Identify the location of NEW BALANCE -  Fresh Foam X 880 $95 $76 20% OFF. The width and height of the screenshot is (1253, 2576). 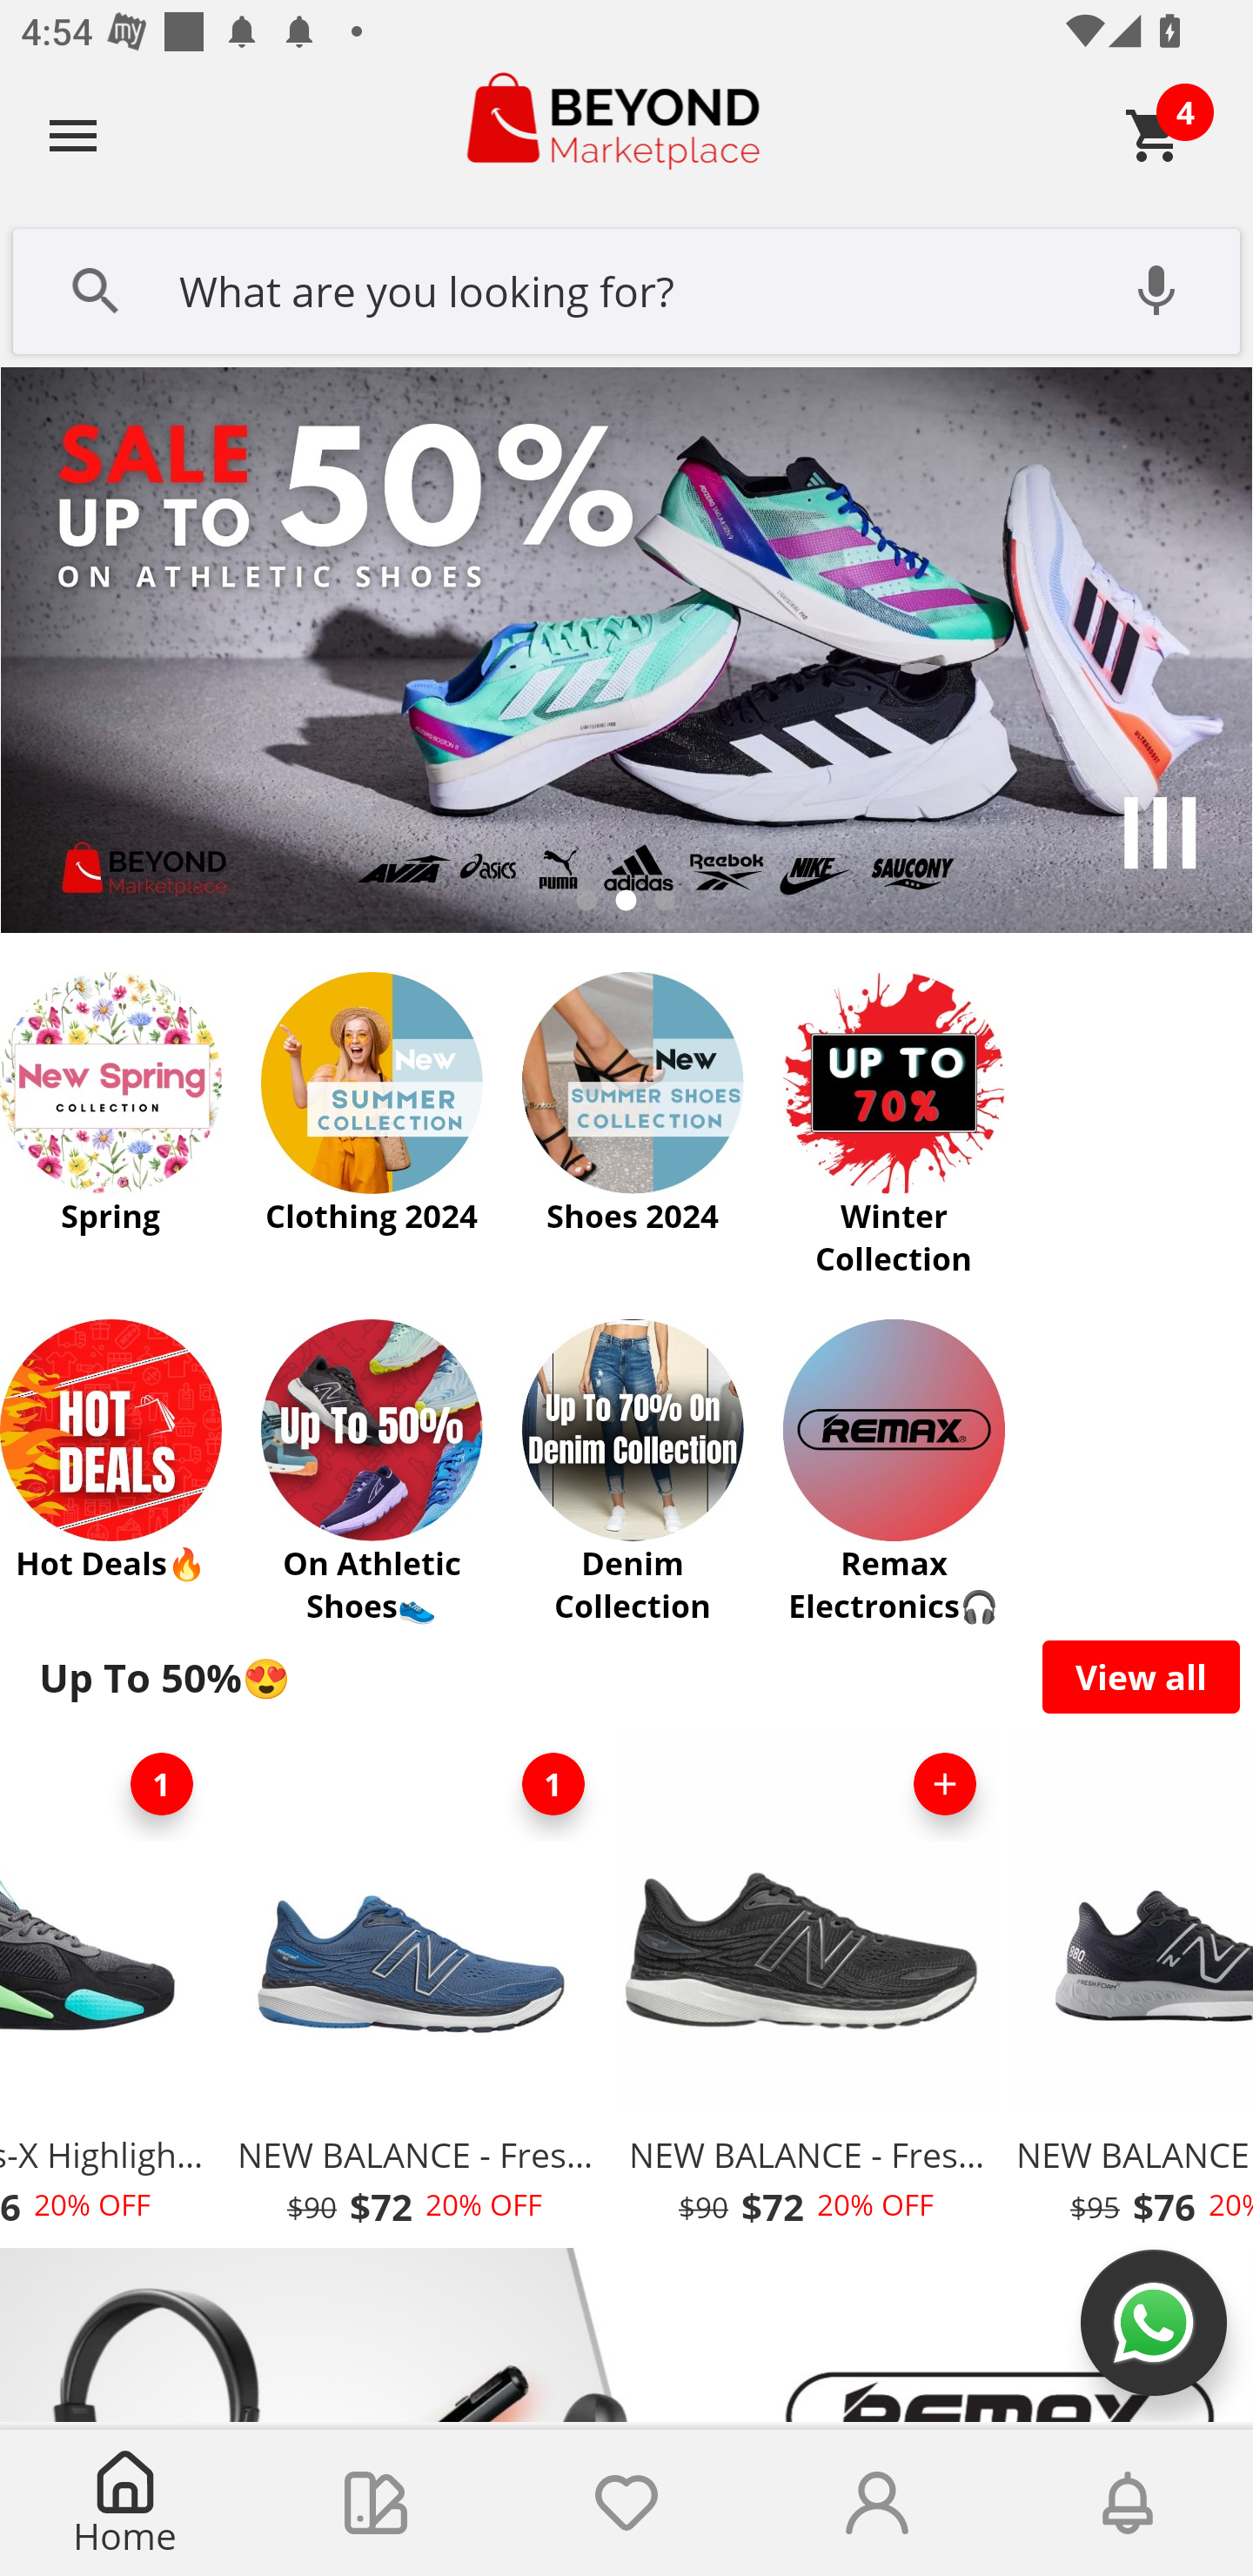
(1128, 1988).